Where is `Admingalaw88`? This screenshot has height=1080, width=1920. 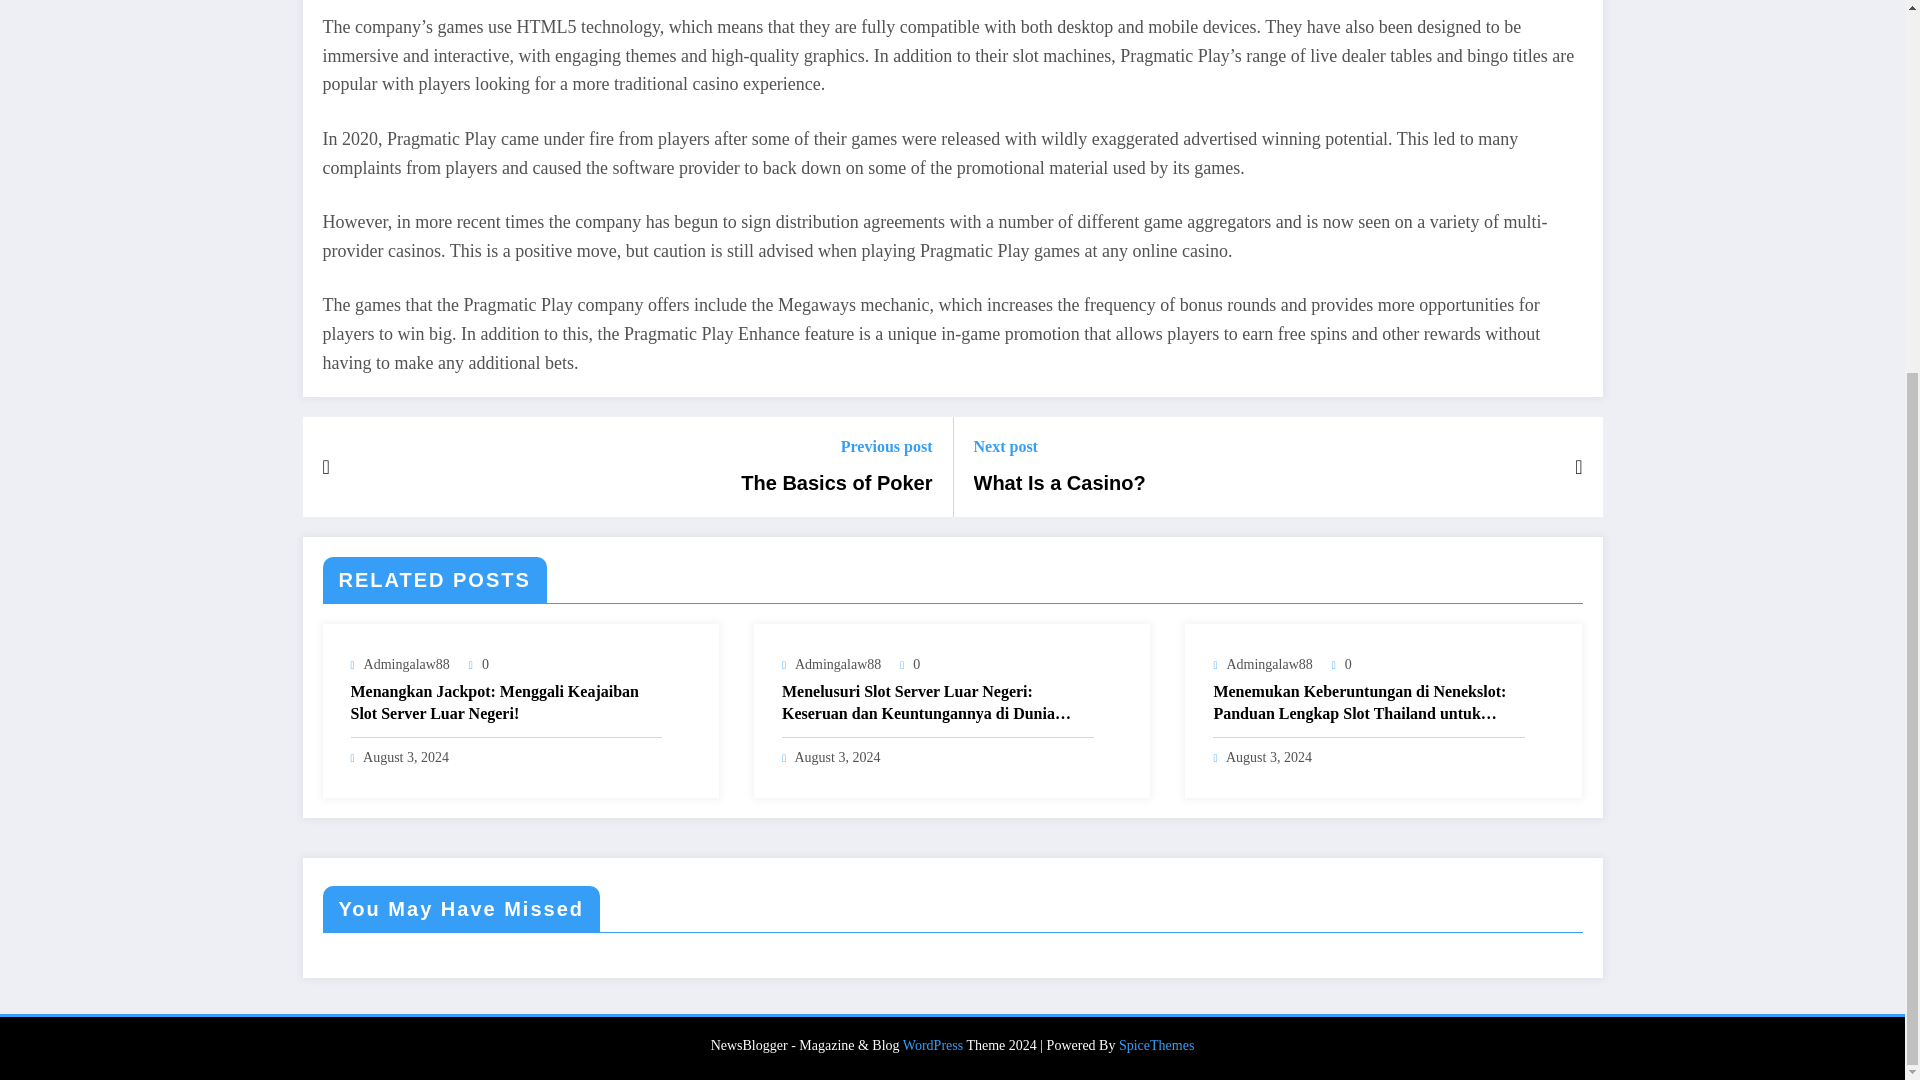
Admingalaw88 is located at coordinates (406, 664).